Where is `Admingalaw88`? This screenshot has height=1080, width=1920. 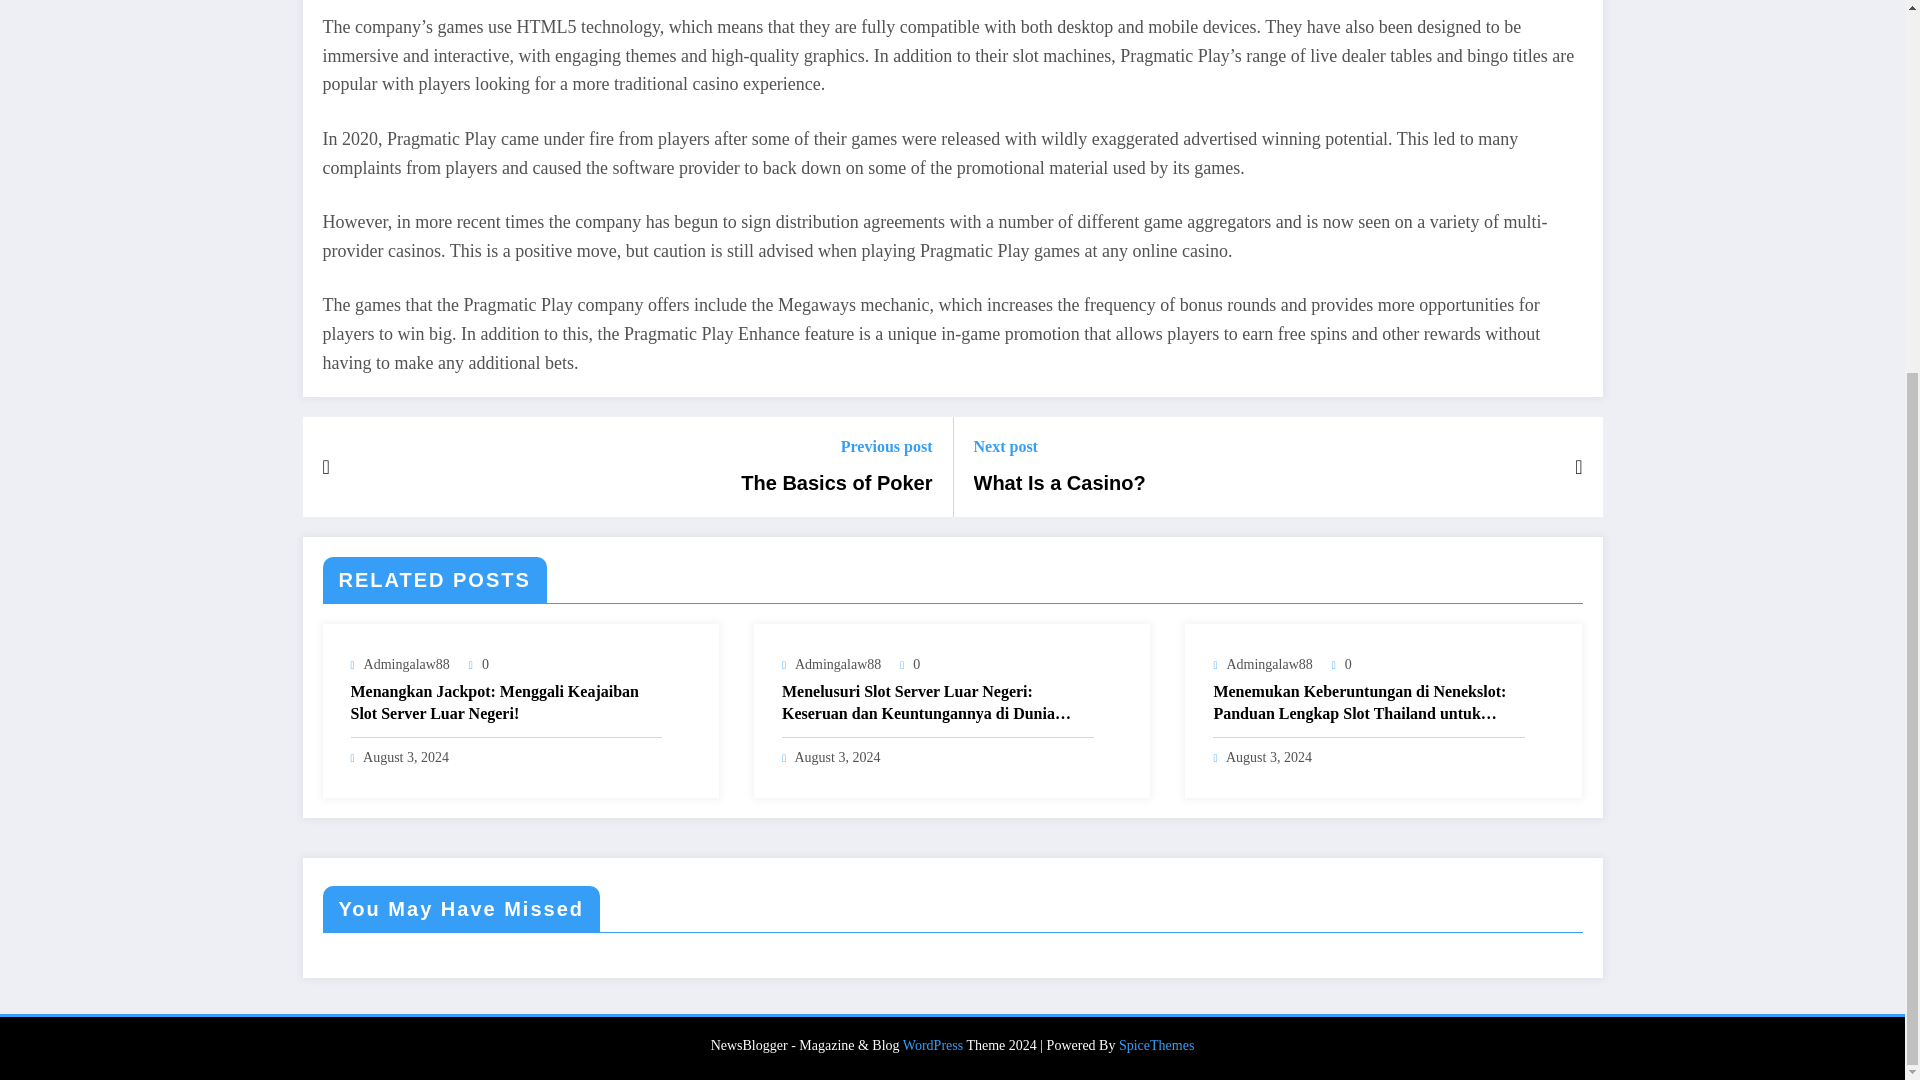
Admingalaw88 is located at coordinates (406, 664).